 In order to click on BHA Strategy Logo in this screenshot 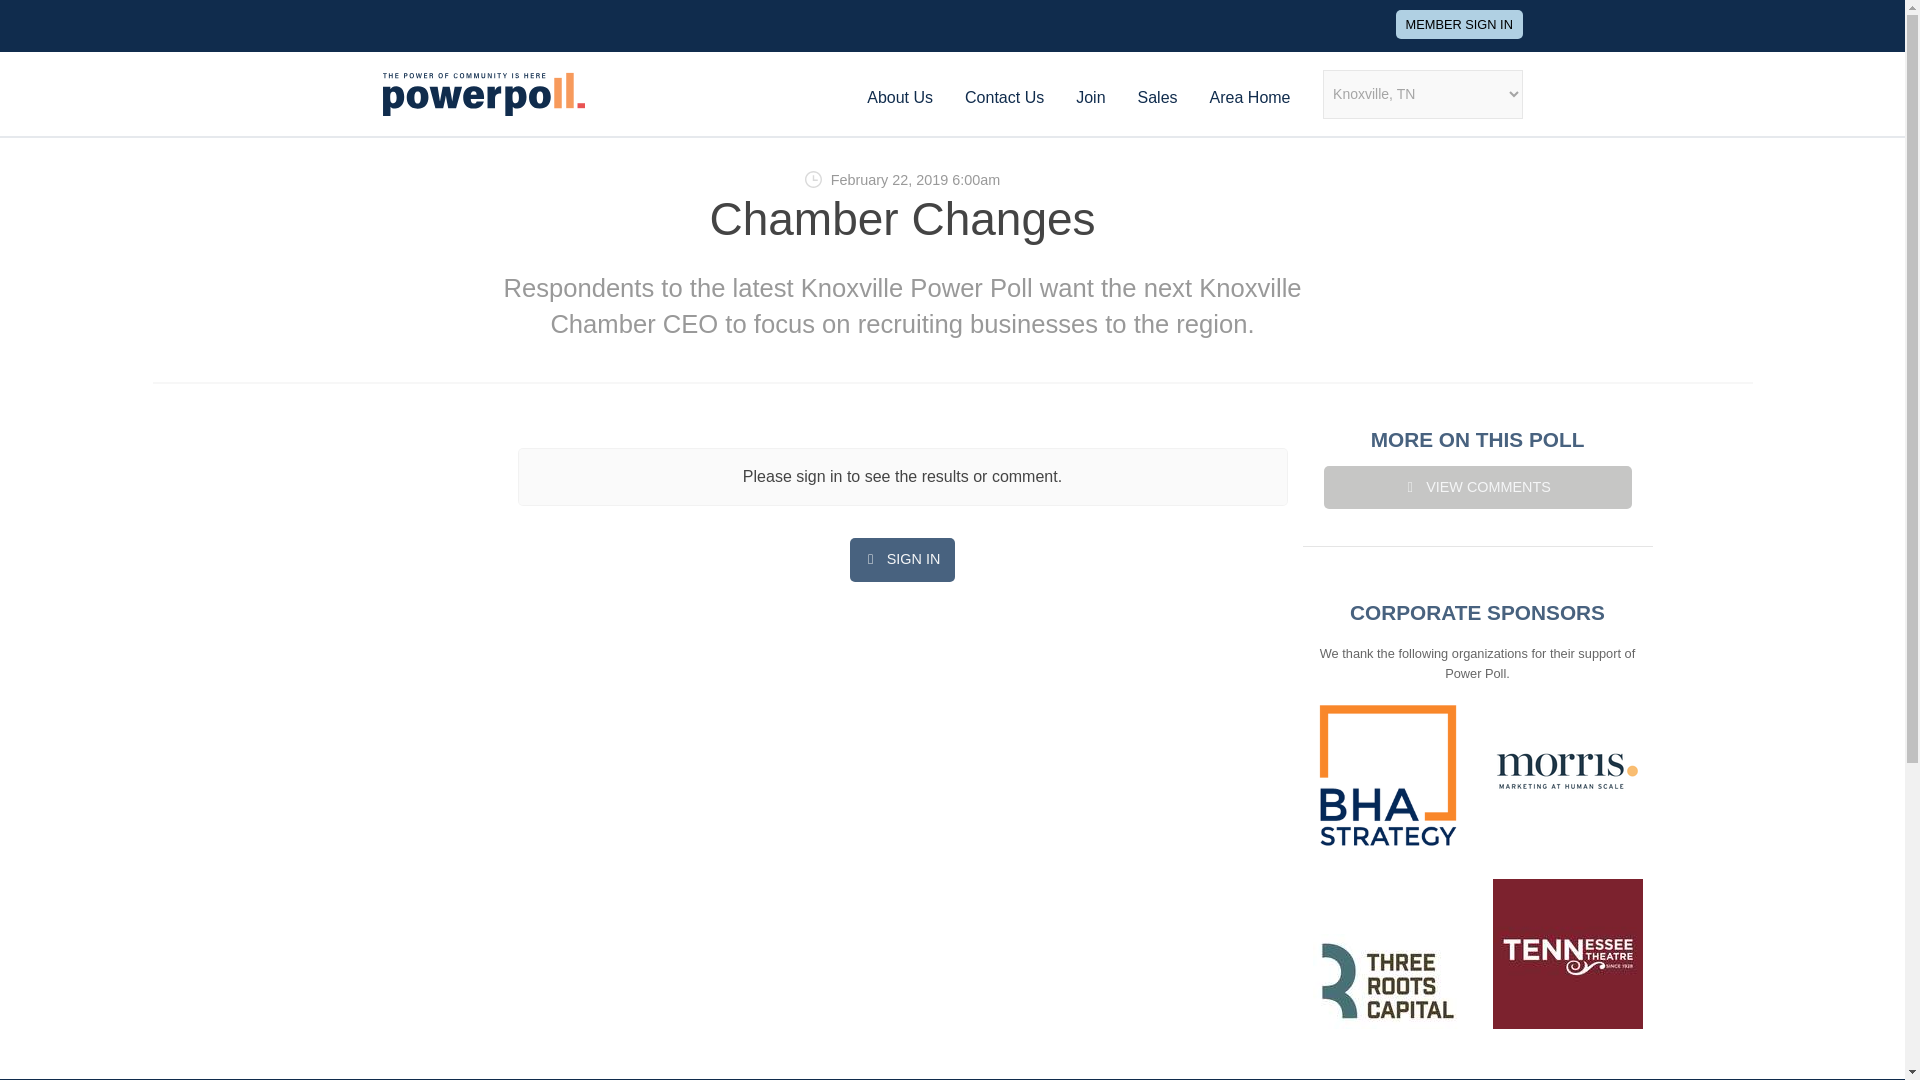, I will do `click(1386, 774)`.